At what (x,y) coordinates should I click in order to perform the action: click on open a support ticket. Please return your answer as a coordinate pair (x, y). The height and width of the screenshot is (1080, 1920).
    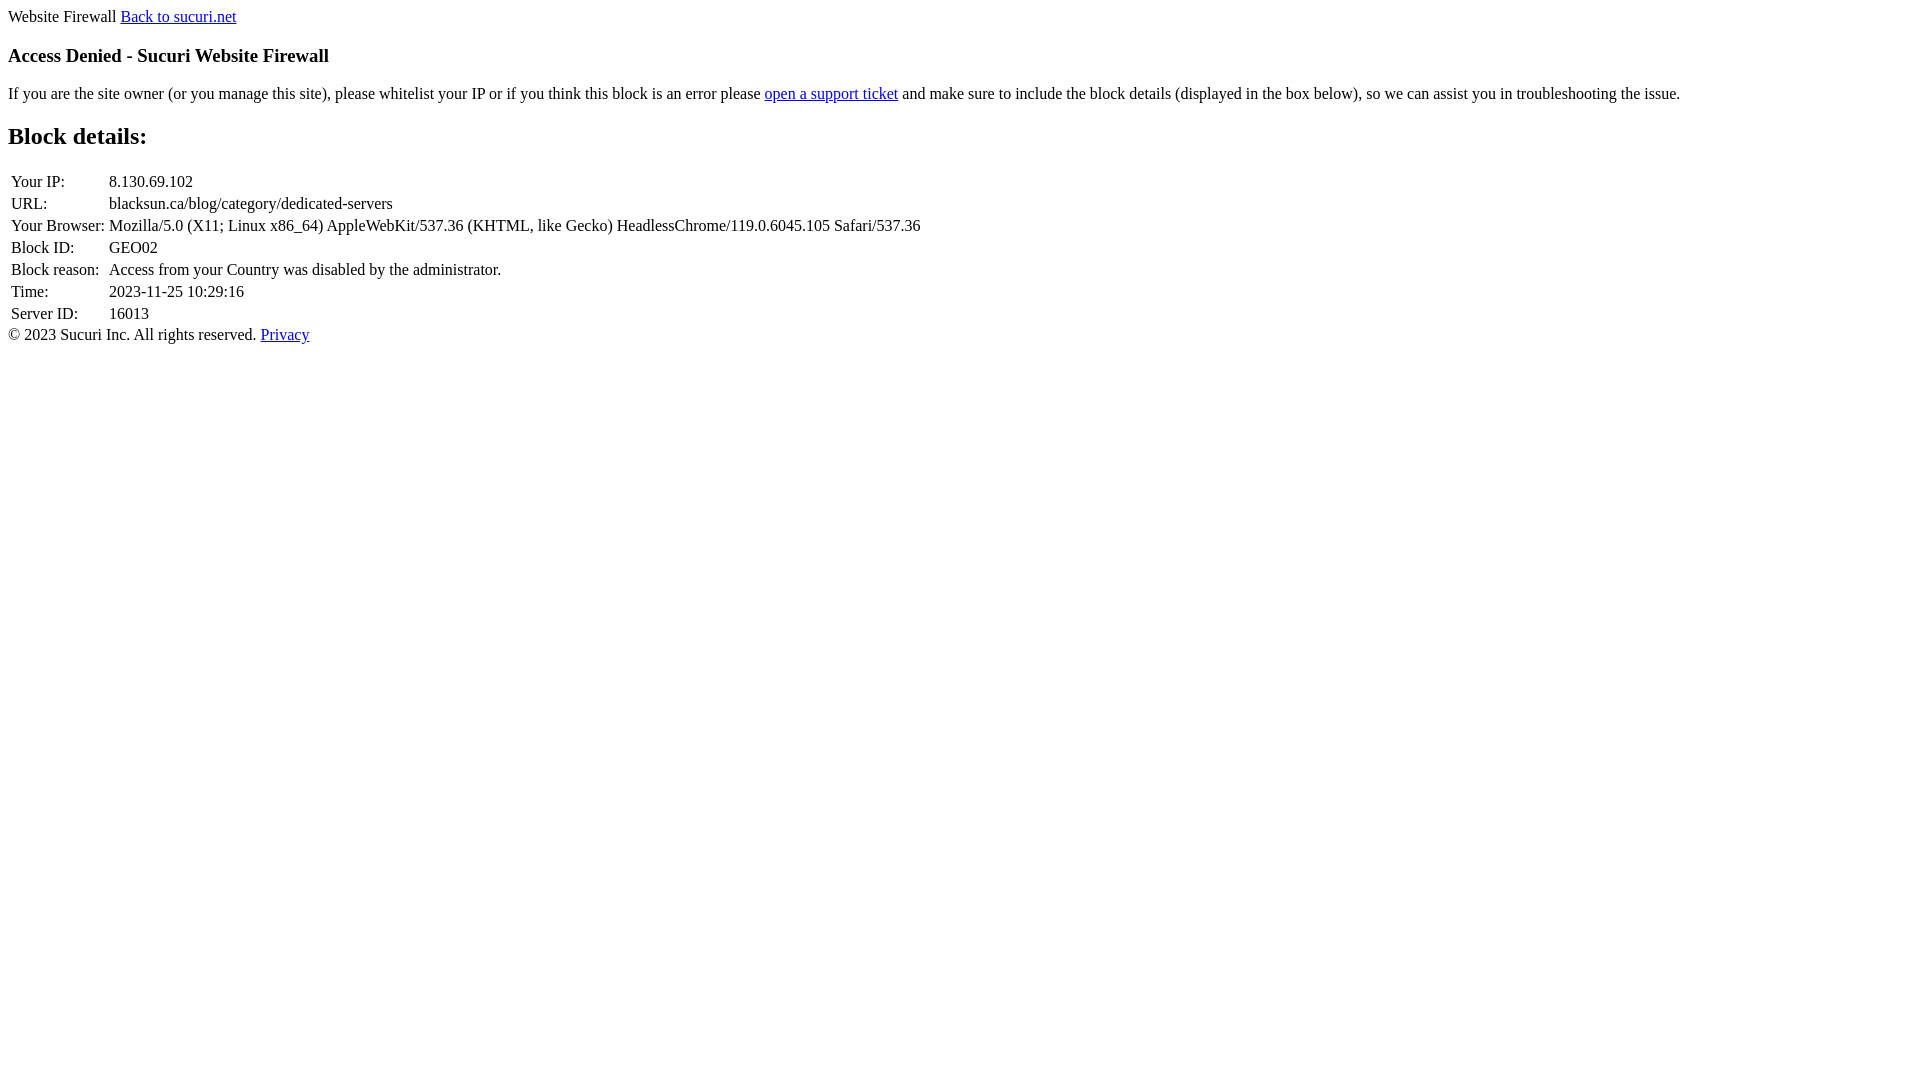
    Looking at the image, I should click on (832, 94).